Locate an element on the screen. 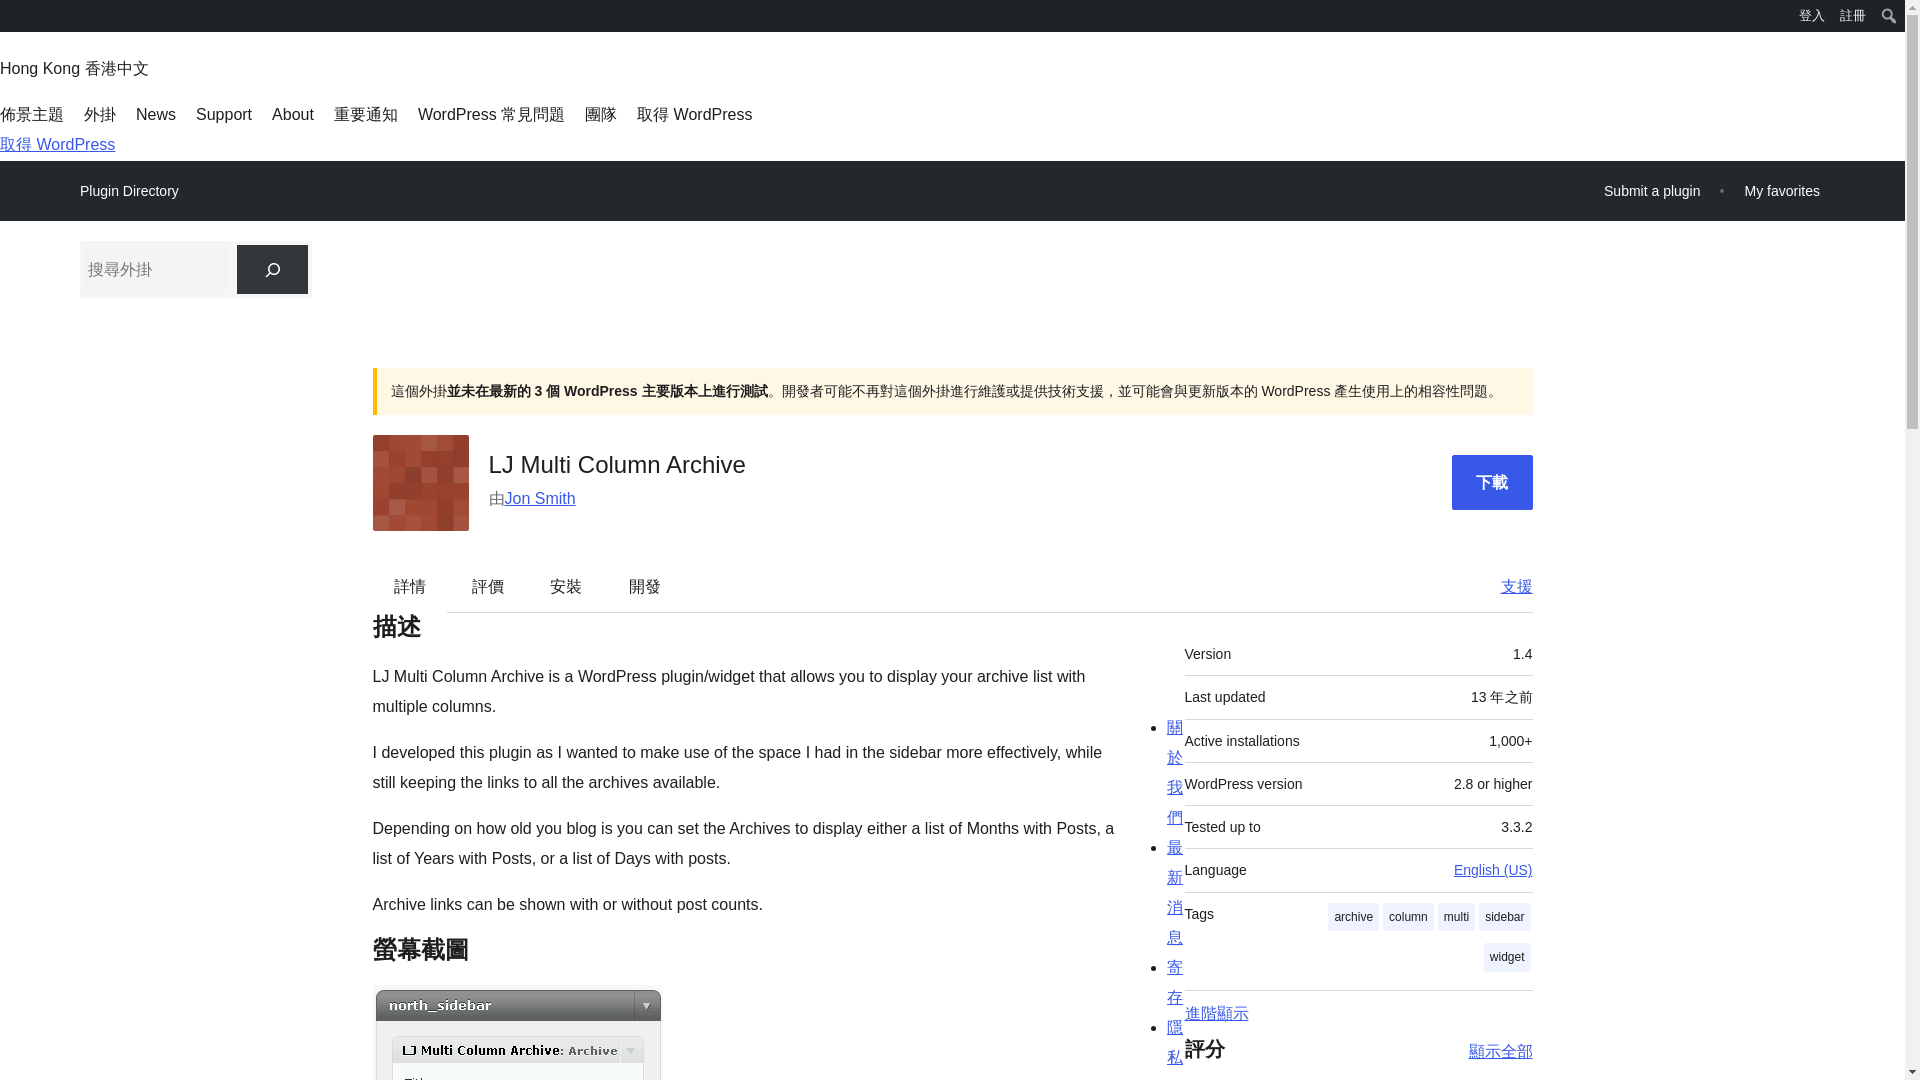  News is located at coordinates (156, 114).